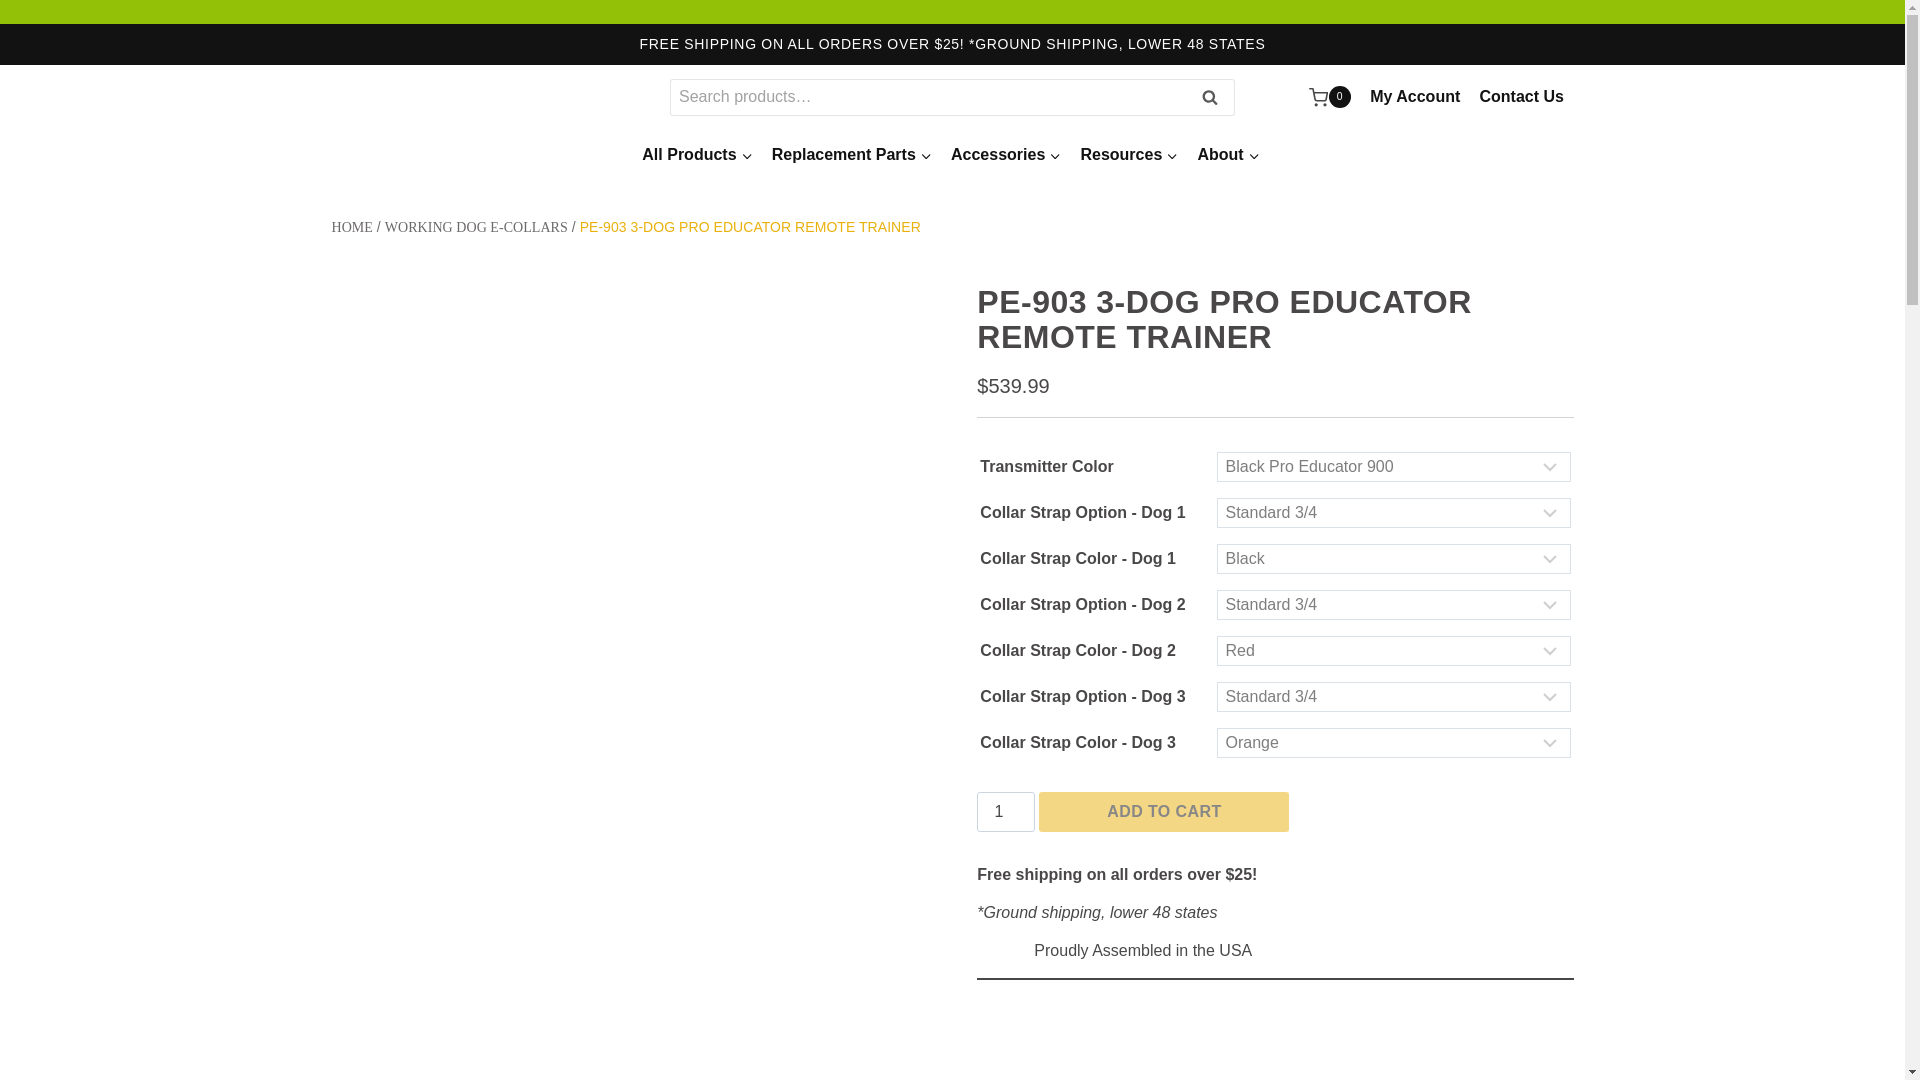 The image size is (1920, 1080). I want to click on 0, so click(1329, 97).